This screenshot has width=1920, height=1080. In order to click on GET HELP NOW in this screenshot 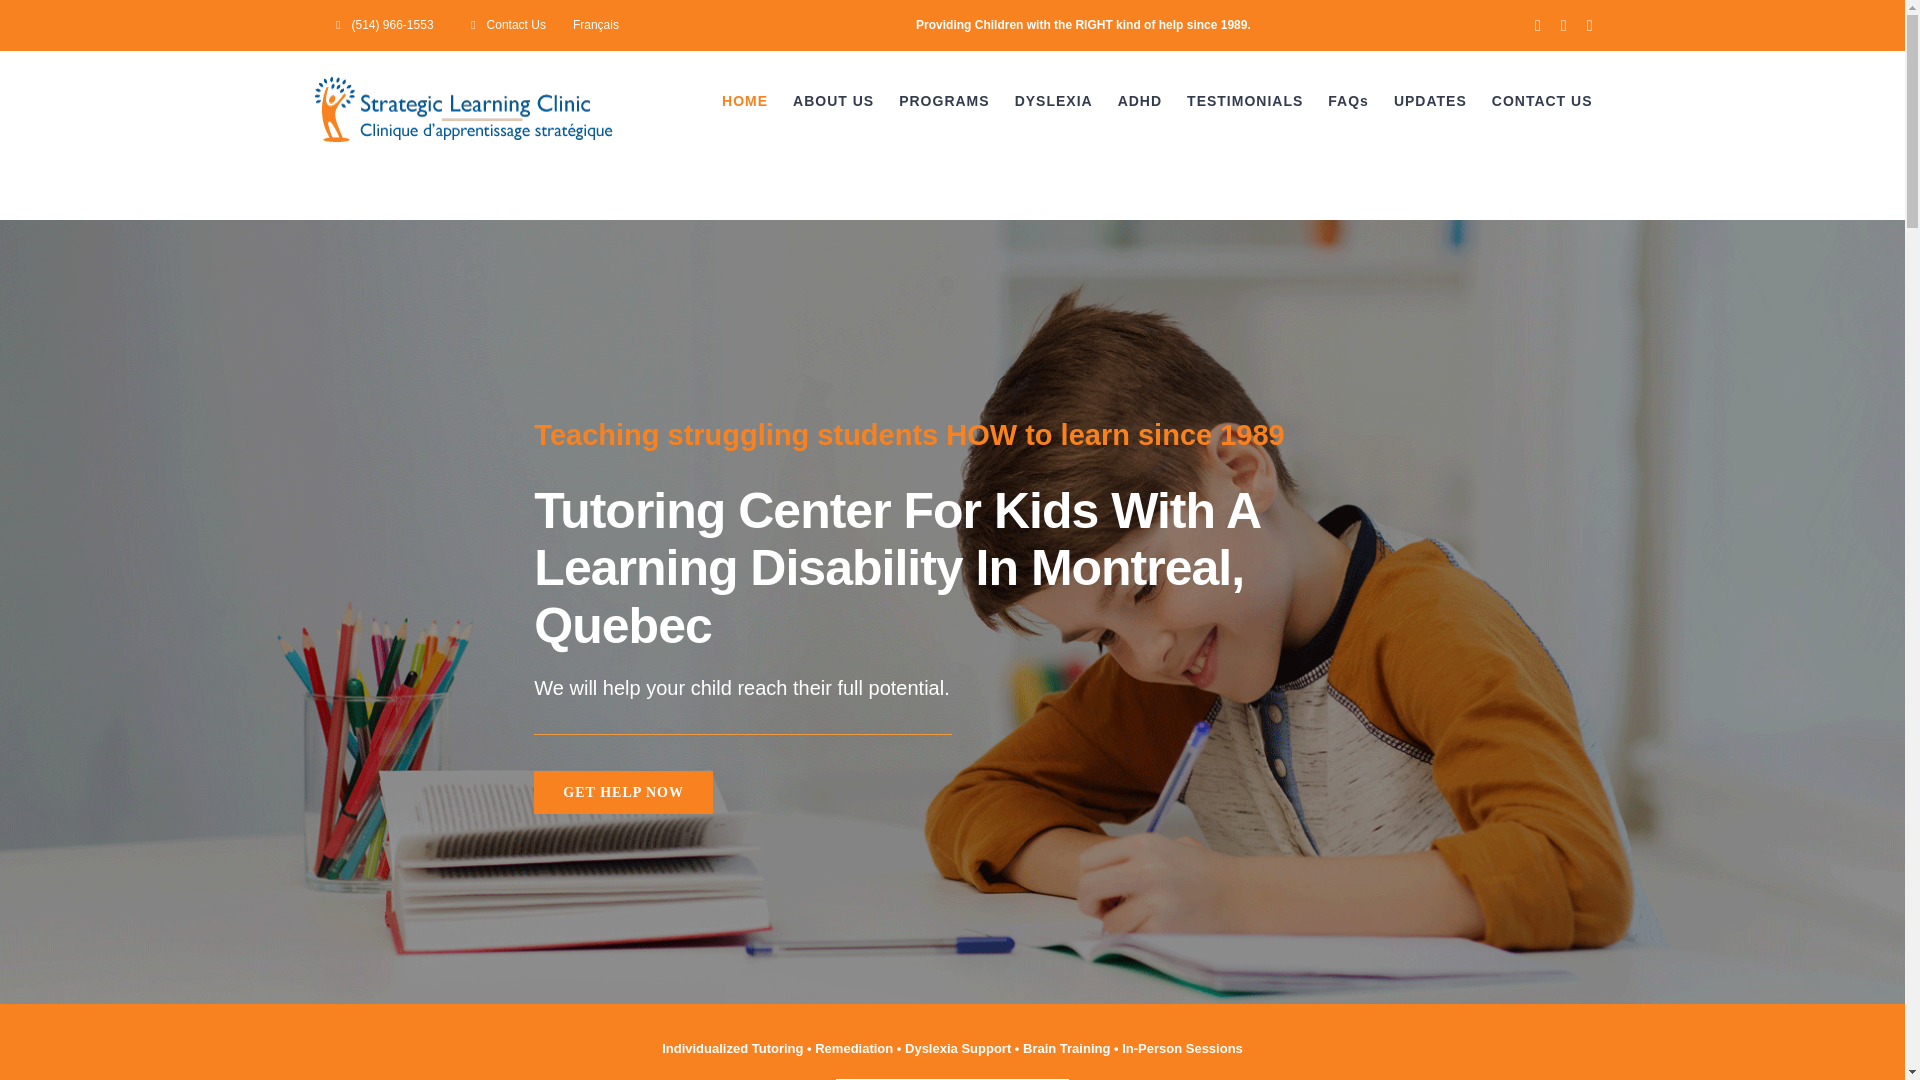, I will do `click(622, 792)`.